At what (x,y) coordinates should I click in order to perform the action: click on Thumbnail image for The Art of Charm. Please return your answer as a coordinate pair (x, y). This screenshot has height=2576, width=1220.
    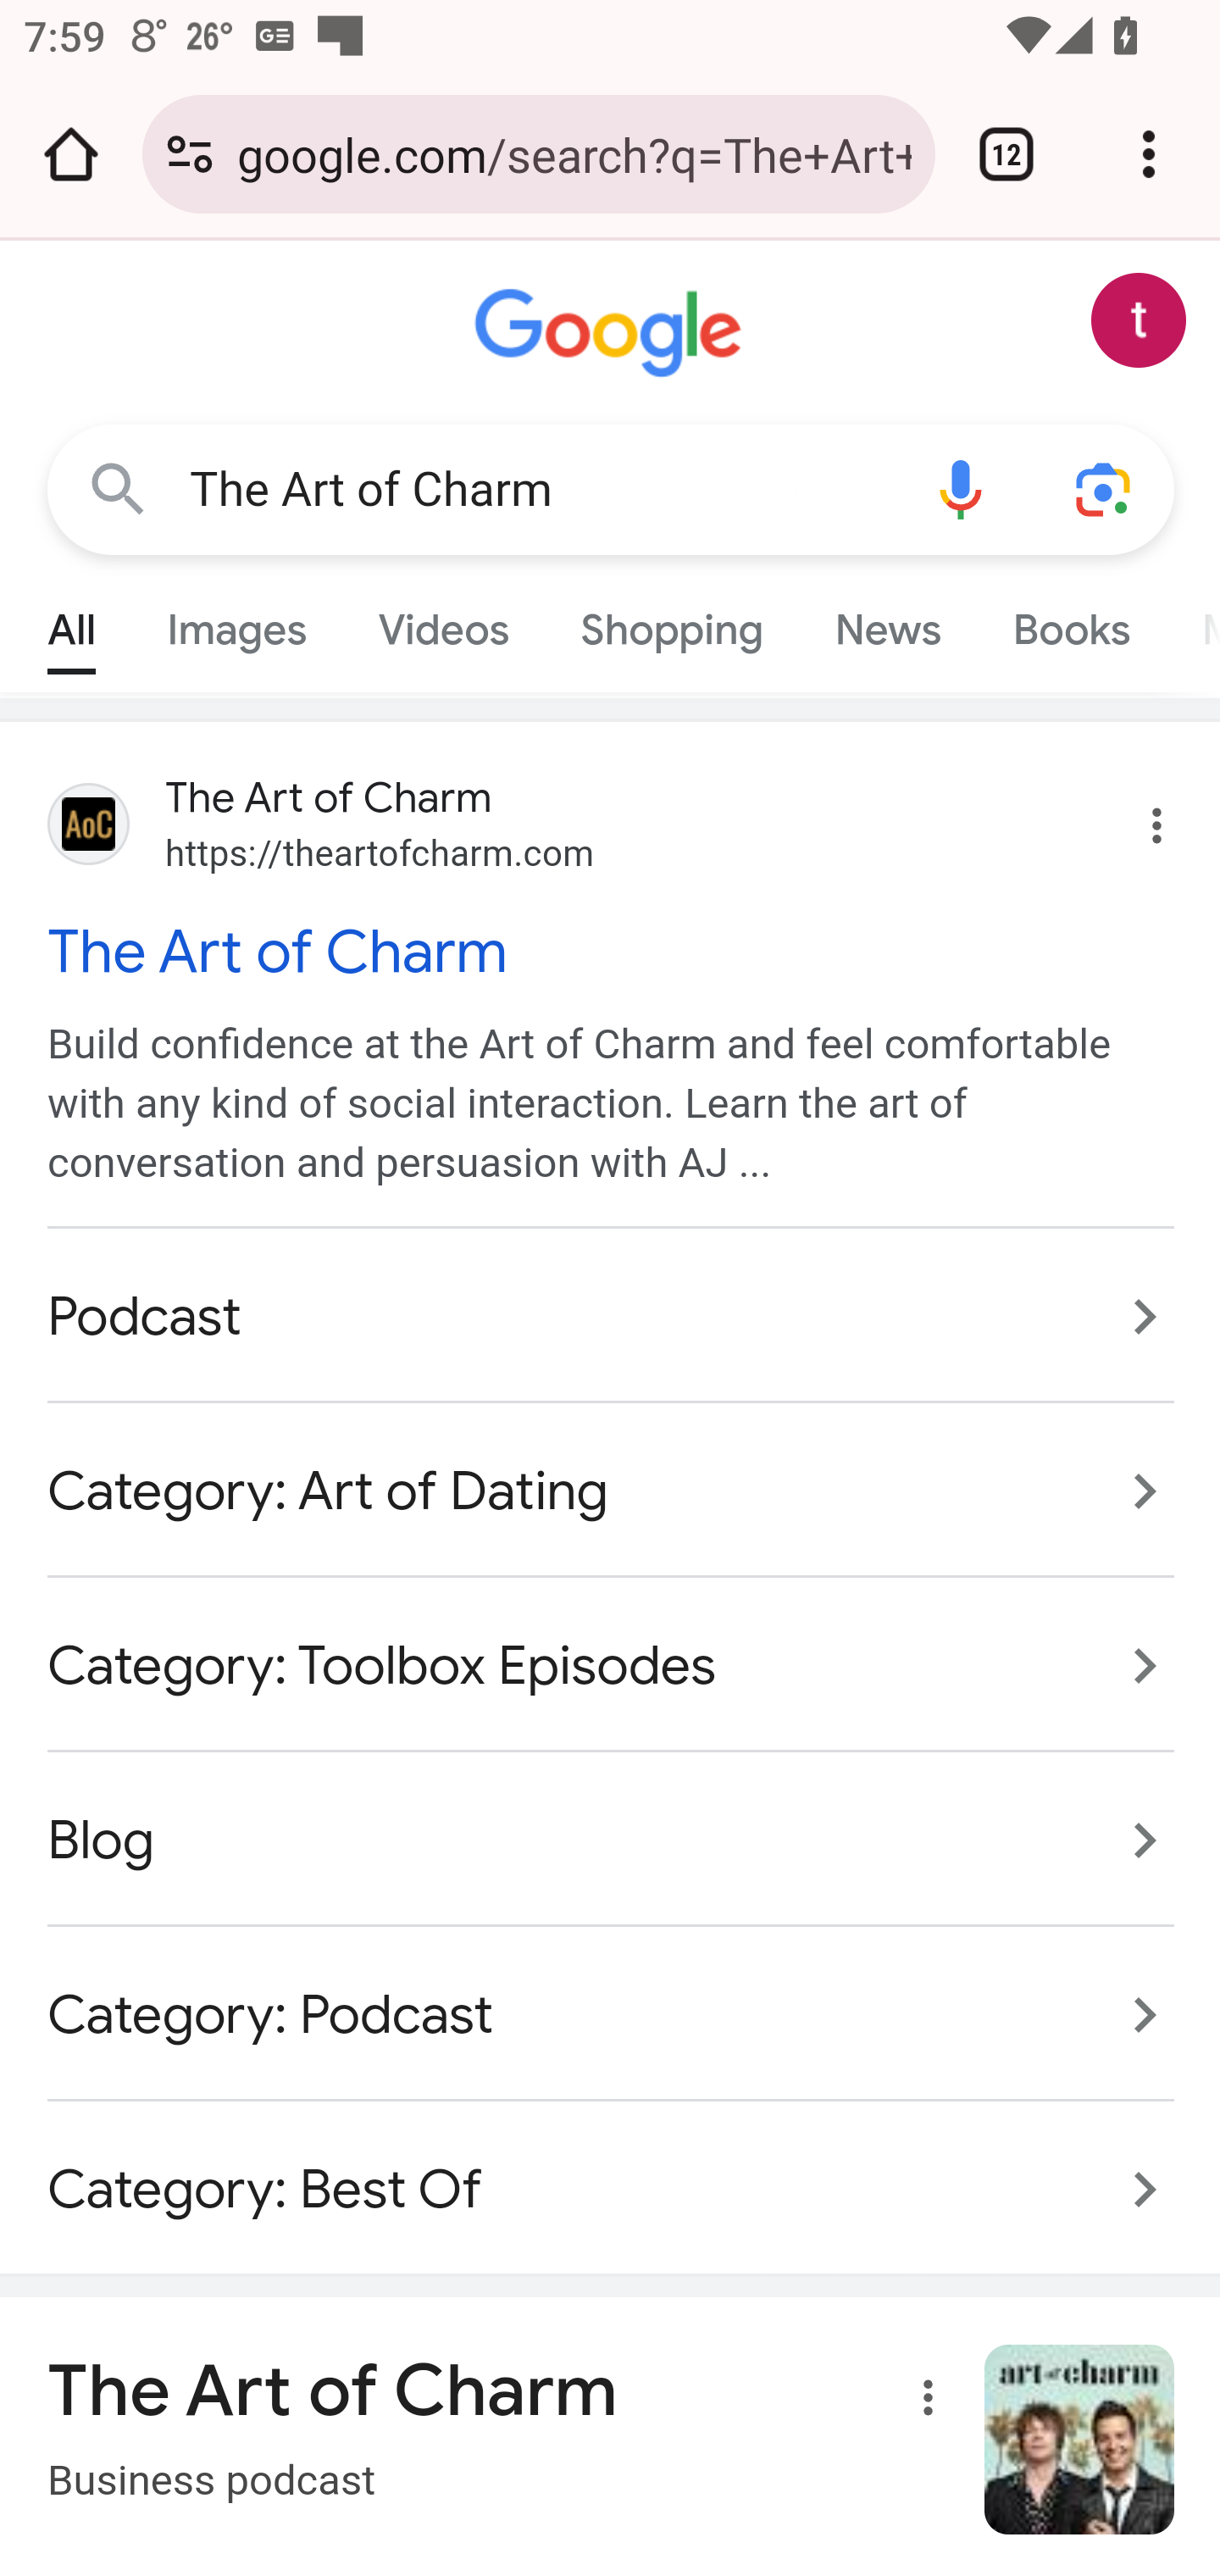
    Looking at the image, I should click on (1081, 2439).